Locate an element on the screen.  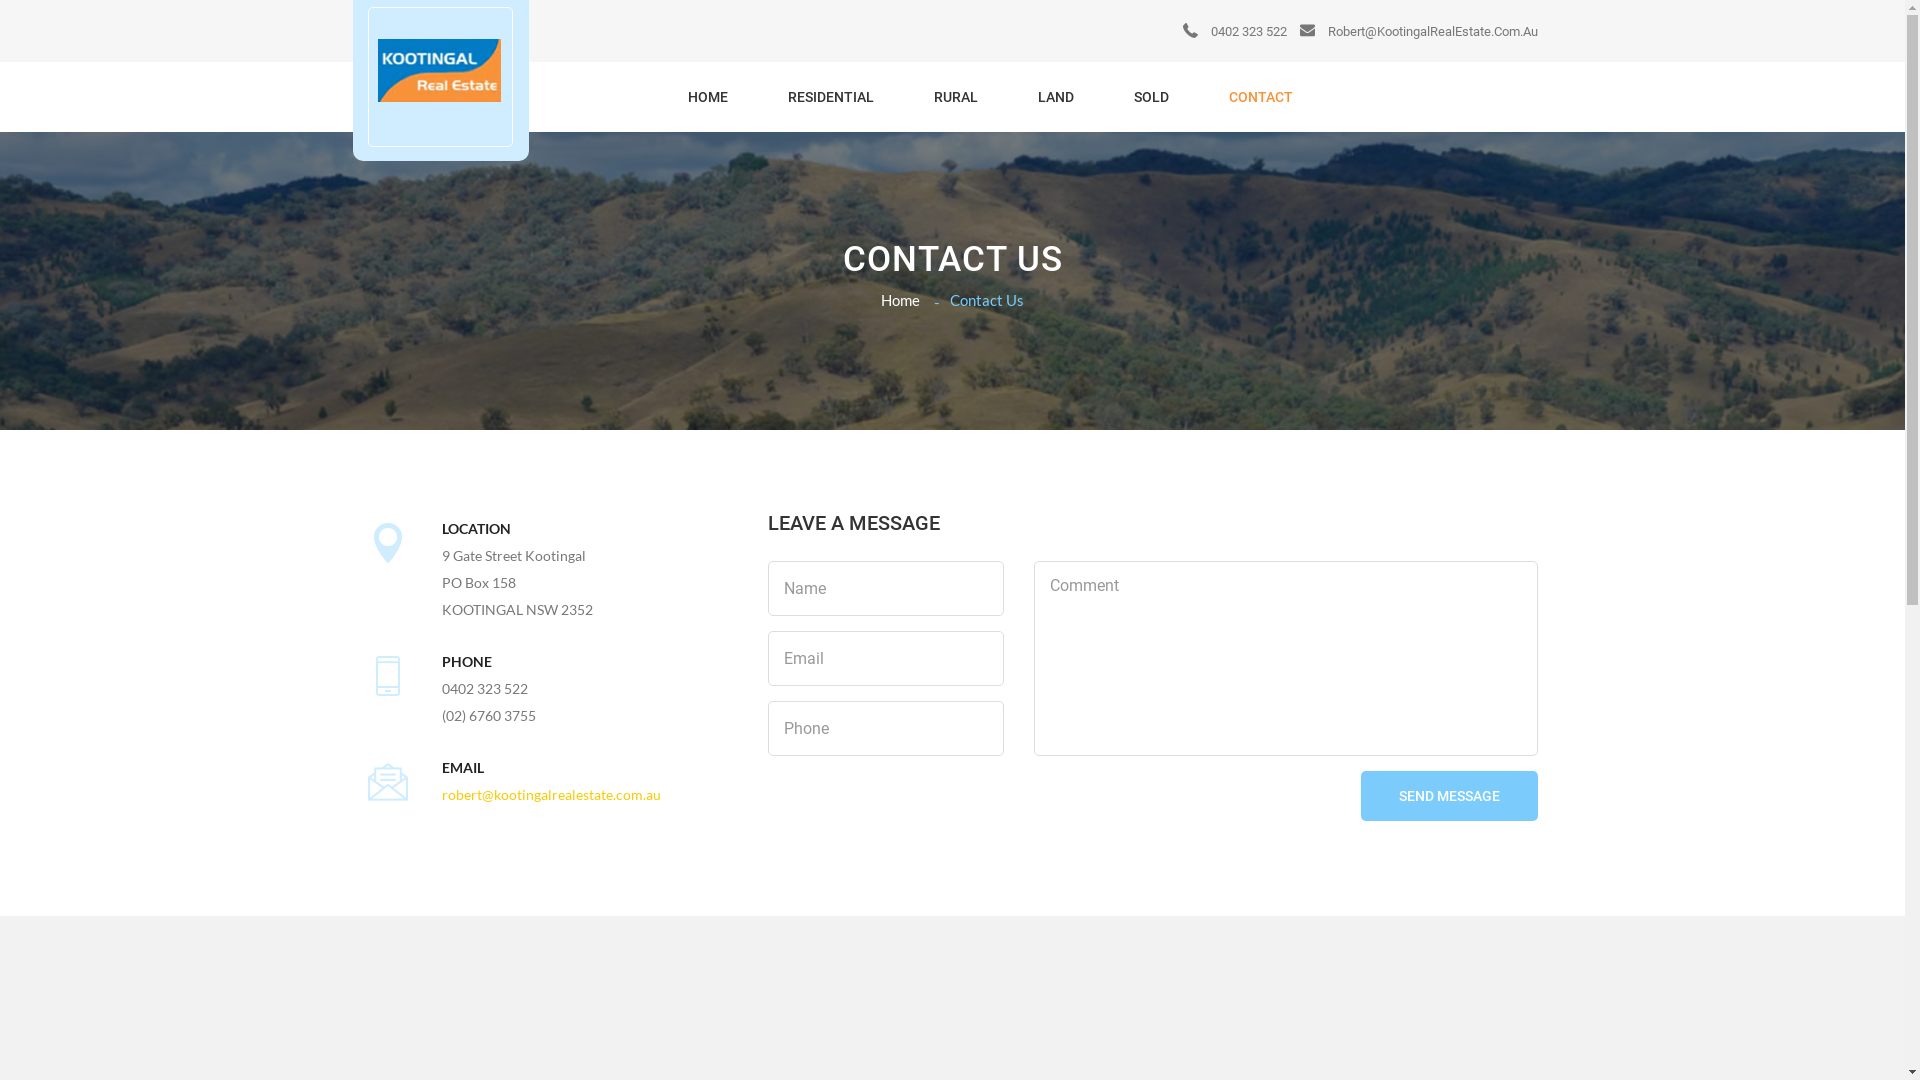
HOME is located at coordinates (708, 97).